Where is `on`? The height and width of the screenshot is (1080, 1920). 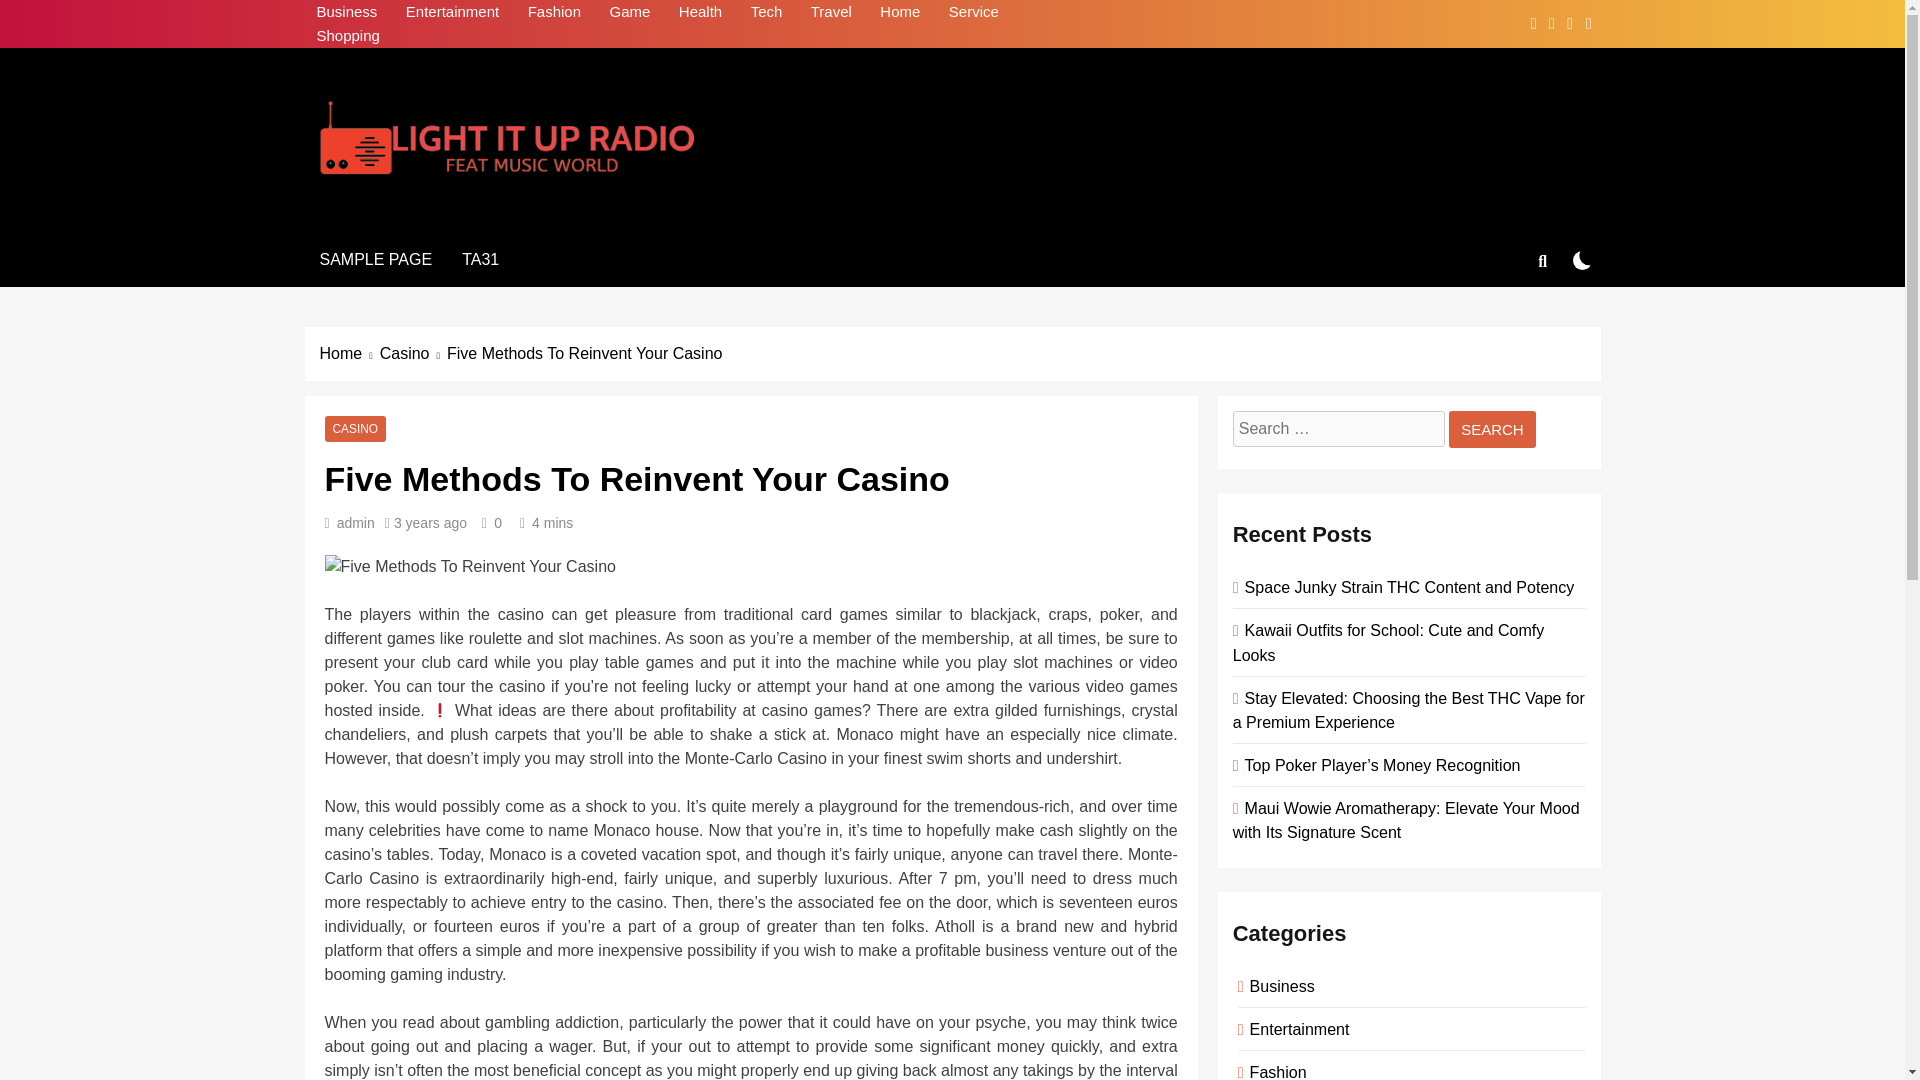
on is located at coordinates (1582, 260).